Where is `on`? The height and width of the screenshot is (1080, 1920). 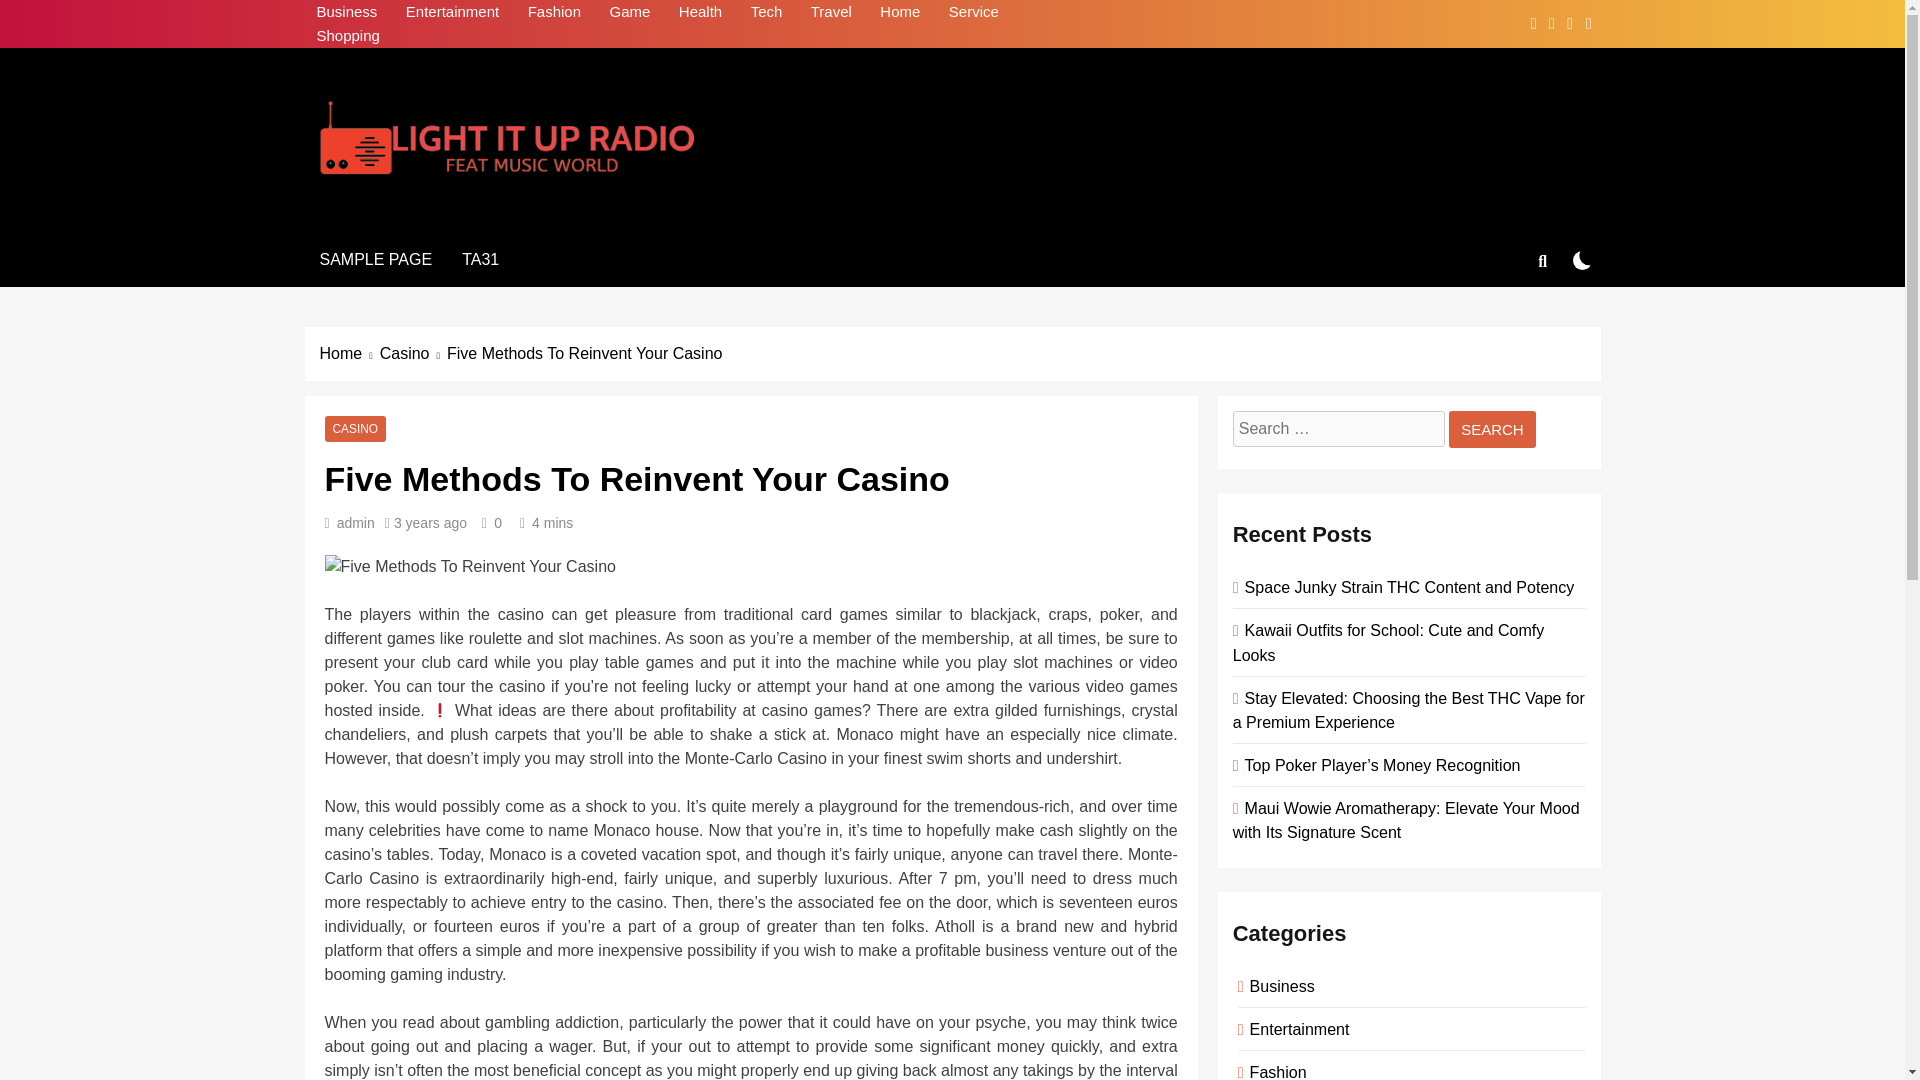
on is located at coordinates (1582, 260).